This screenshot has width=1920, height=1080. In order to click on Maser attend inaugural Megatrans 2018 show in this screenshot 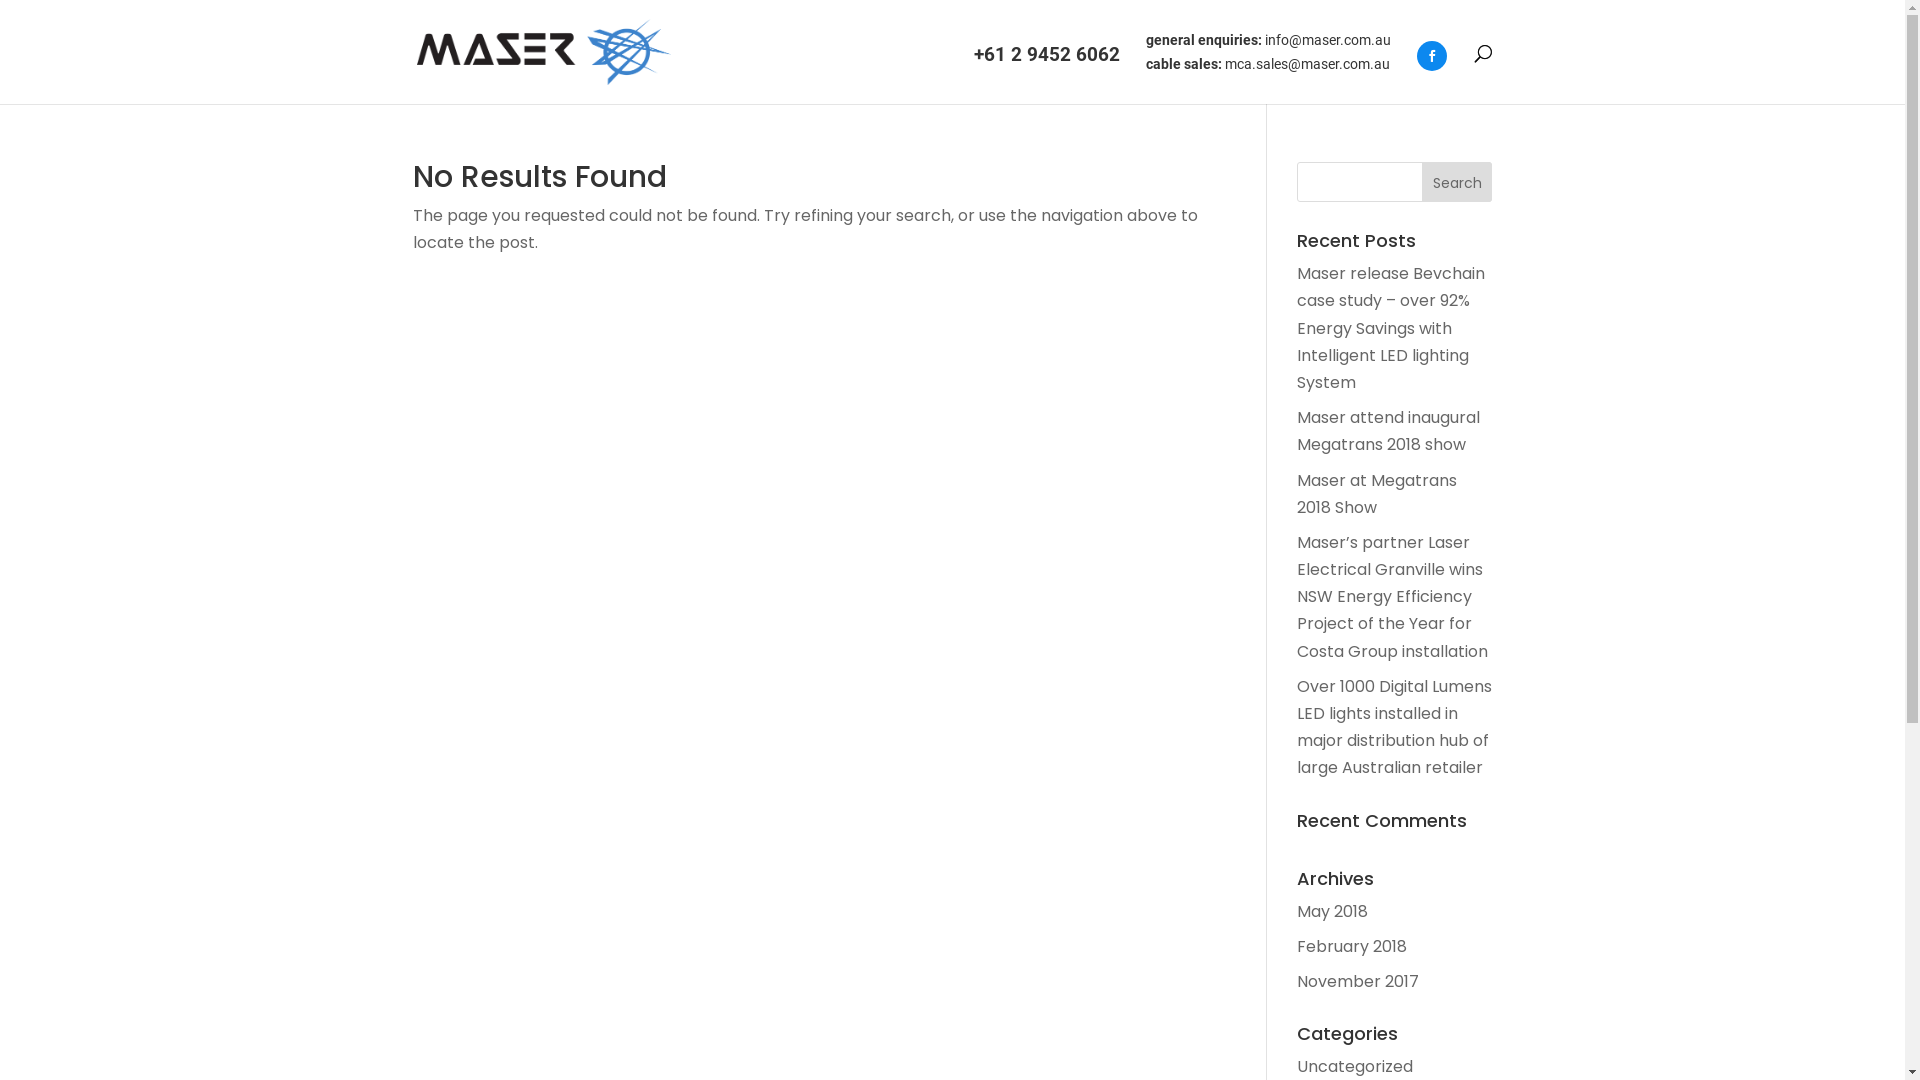, I will do `click(1388, 431)`.